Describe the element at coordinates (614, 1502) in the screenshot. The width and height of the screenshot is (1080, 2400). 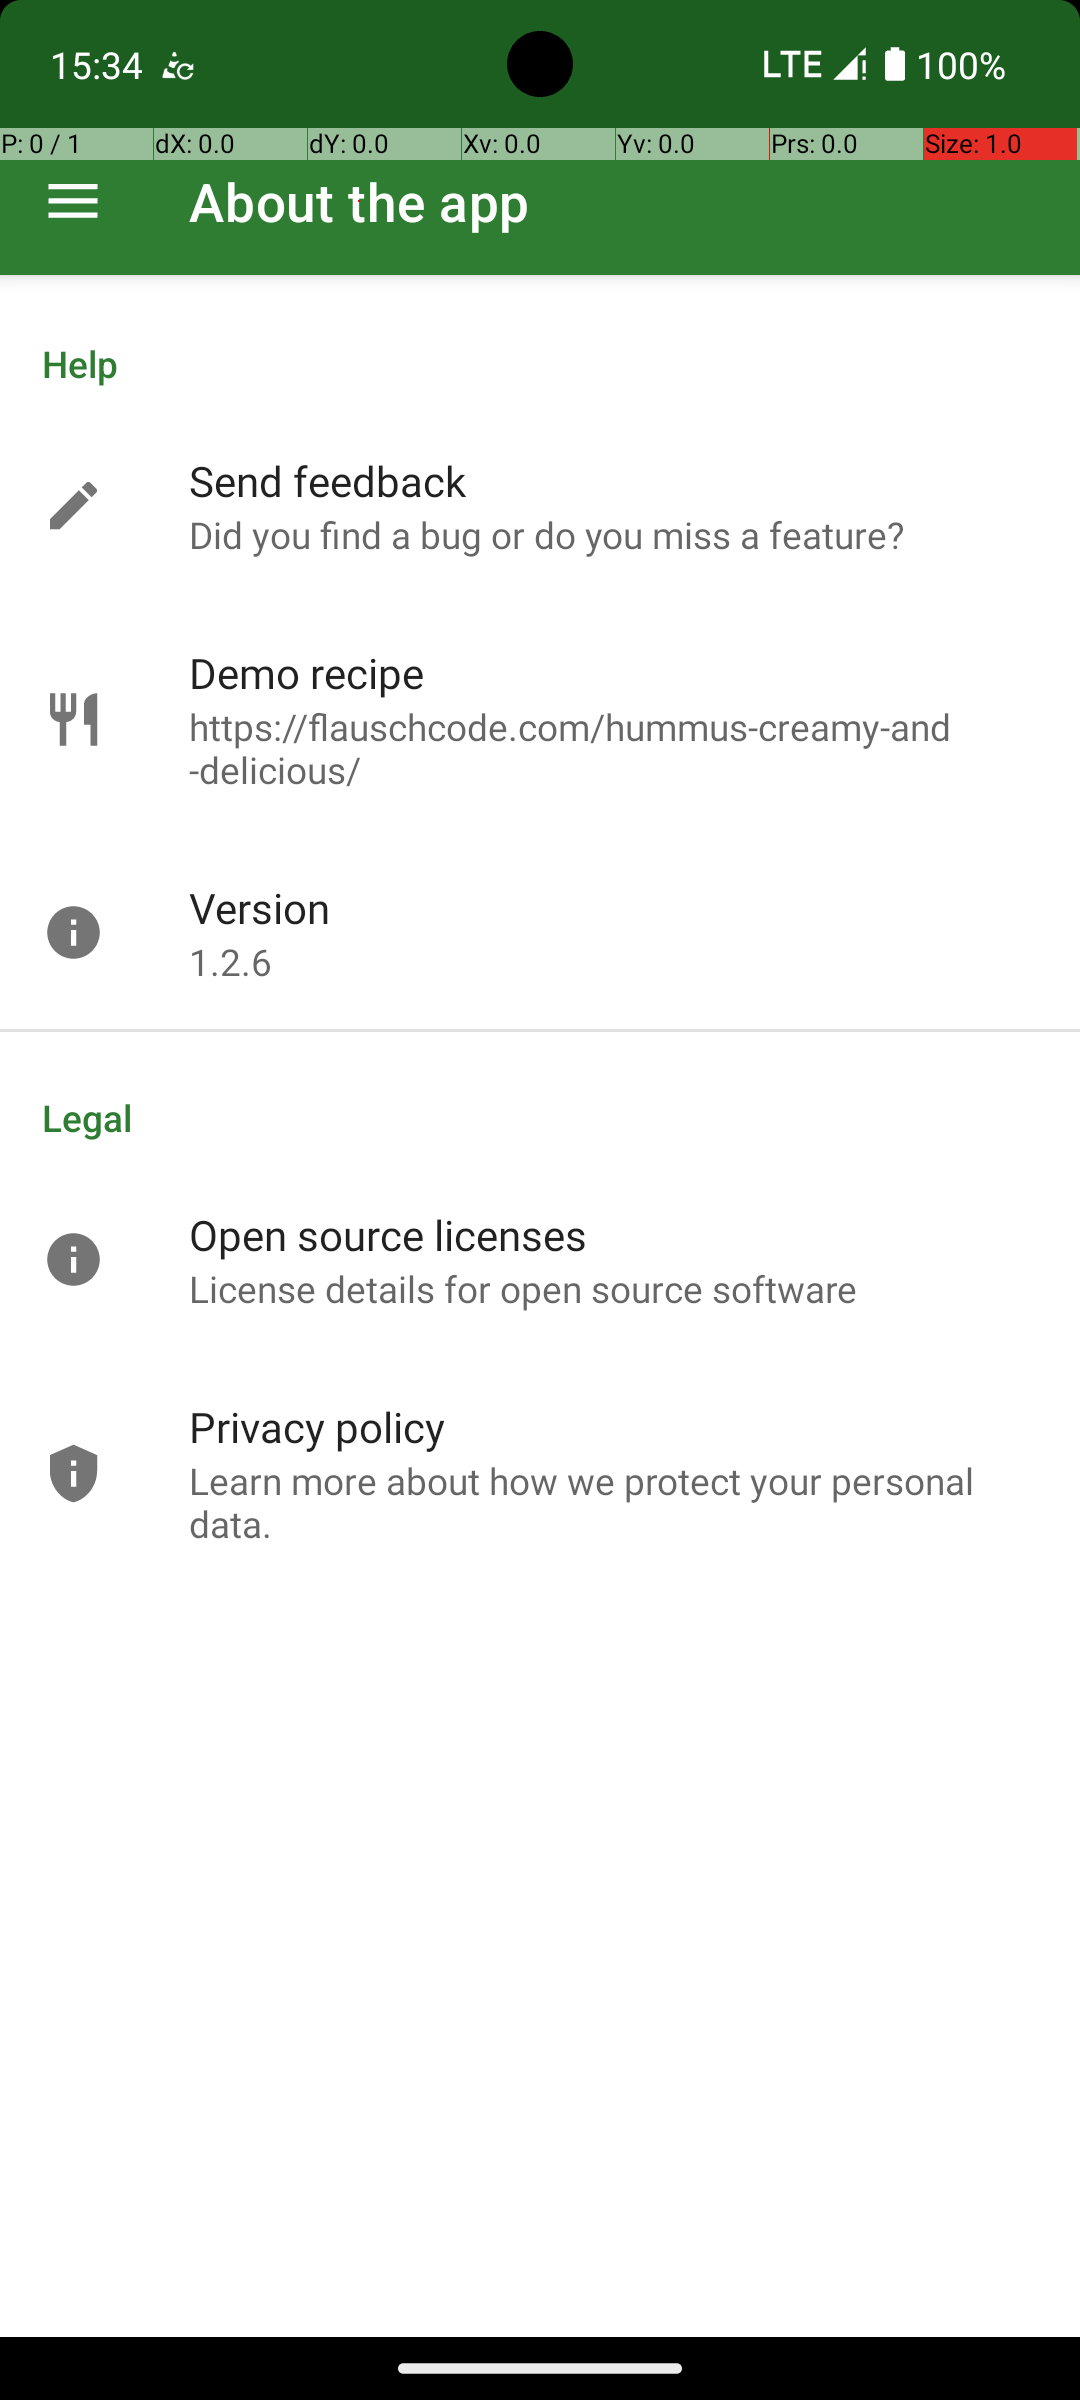
I see `Learn more about how we protect your personal data.` at that location.